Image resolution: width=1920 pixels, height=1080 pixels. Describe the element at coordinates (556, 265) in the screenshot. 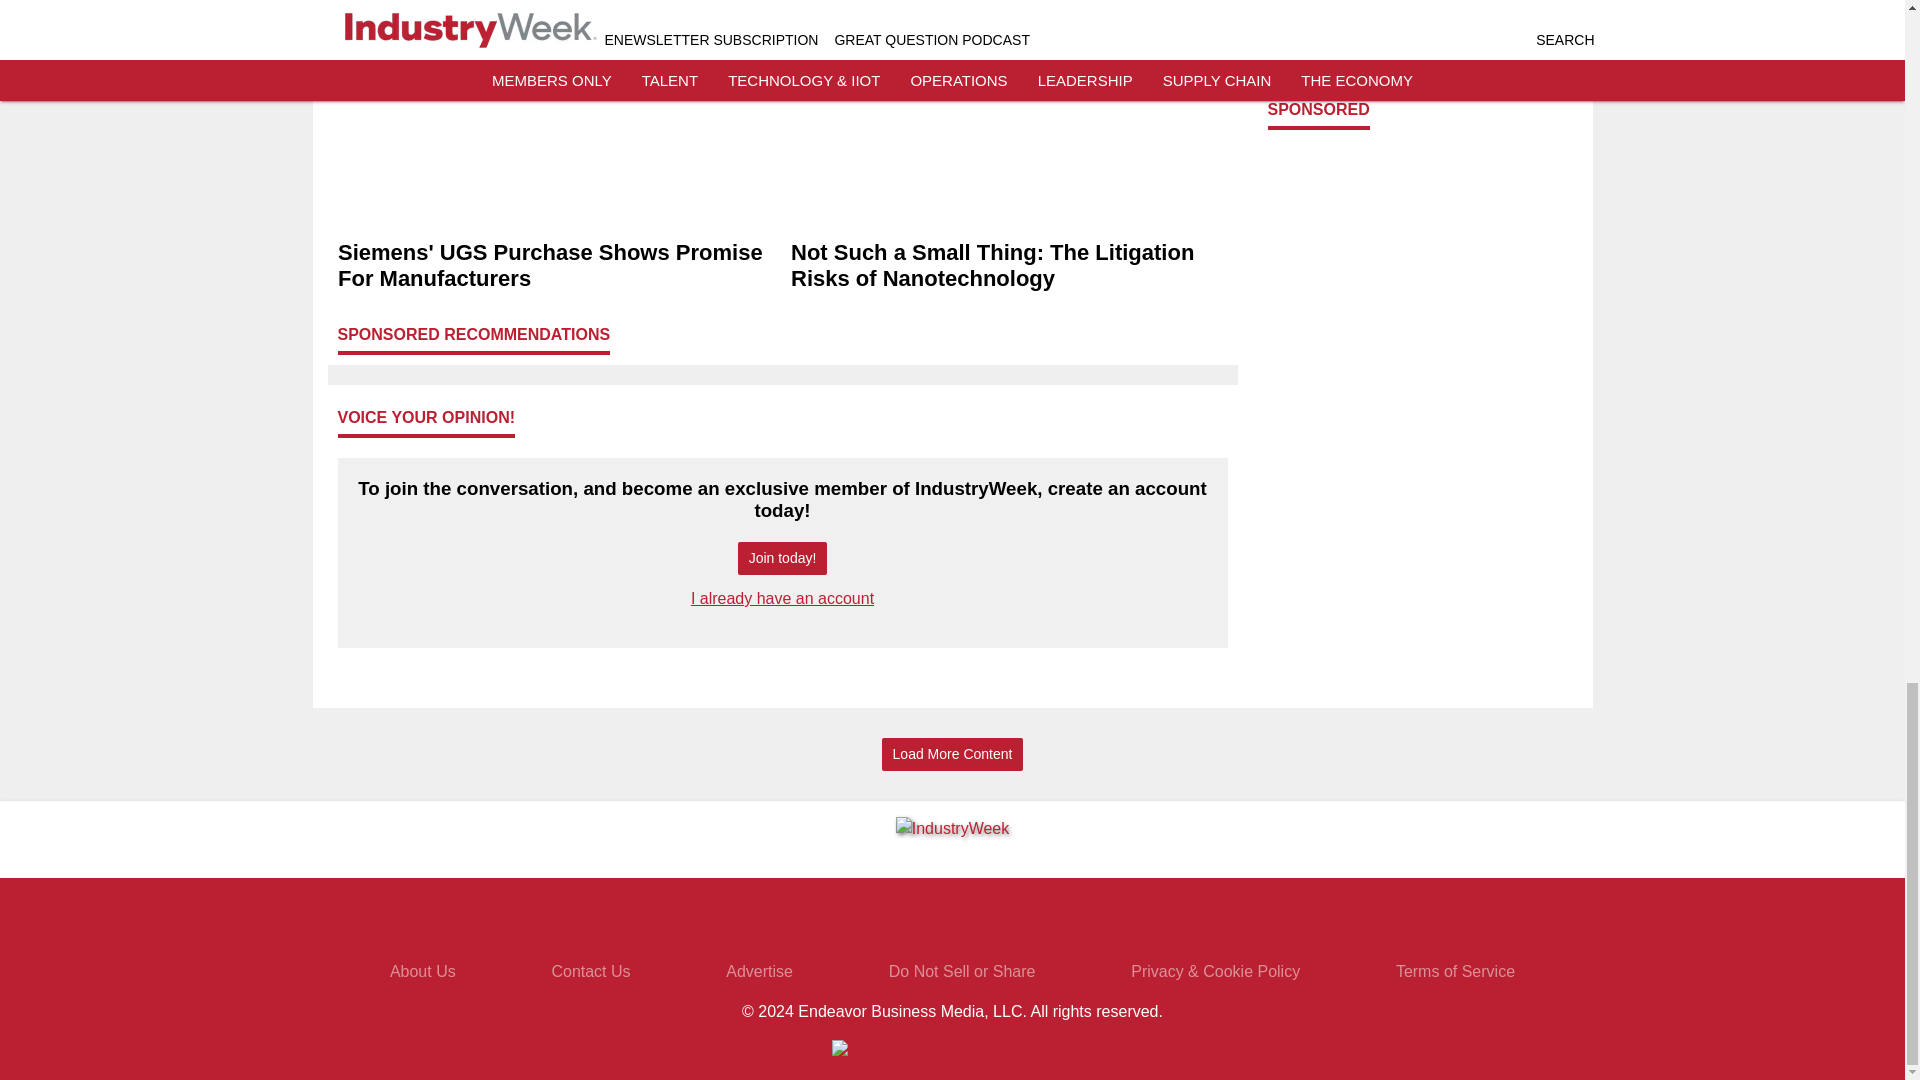

I see `Siemens' UGS Purchase Shows Promise For Manufacturers` at that location.